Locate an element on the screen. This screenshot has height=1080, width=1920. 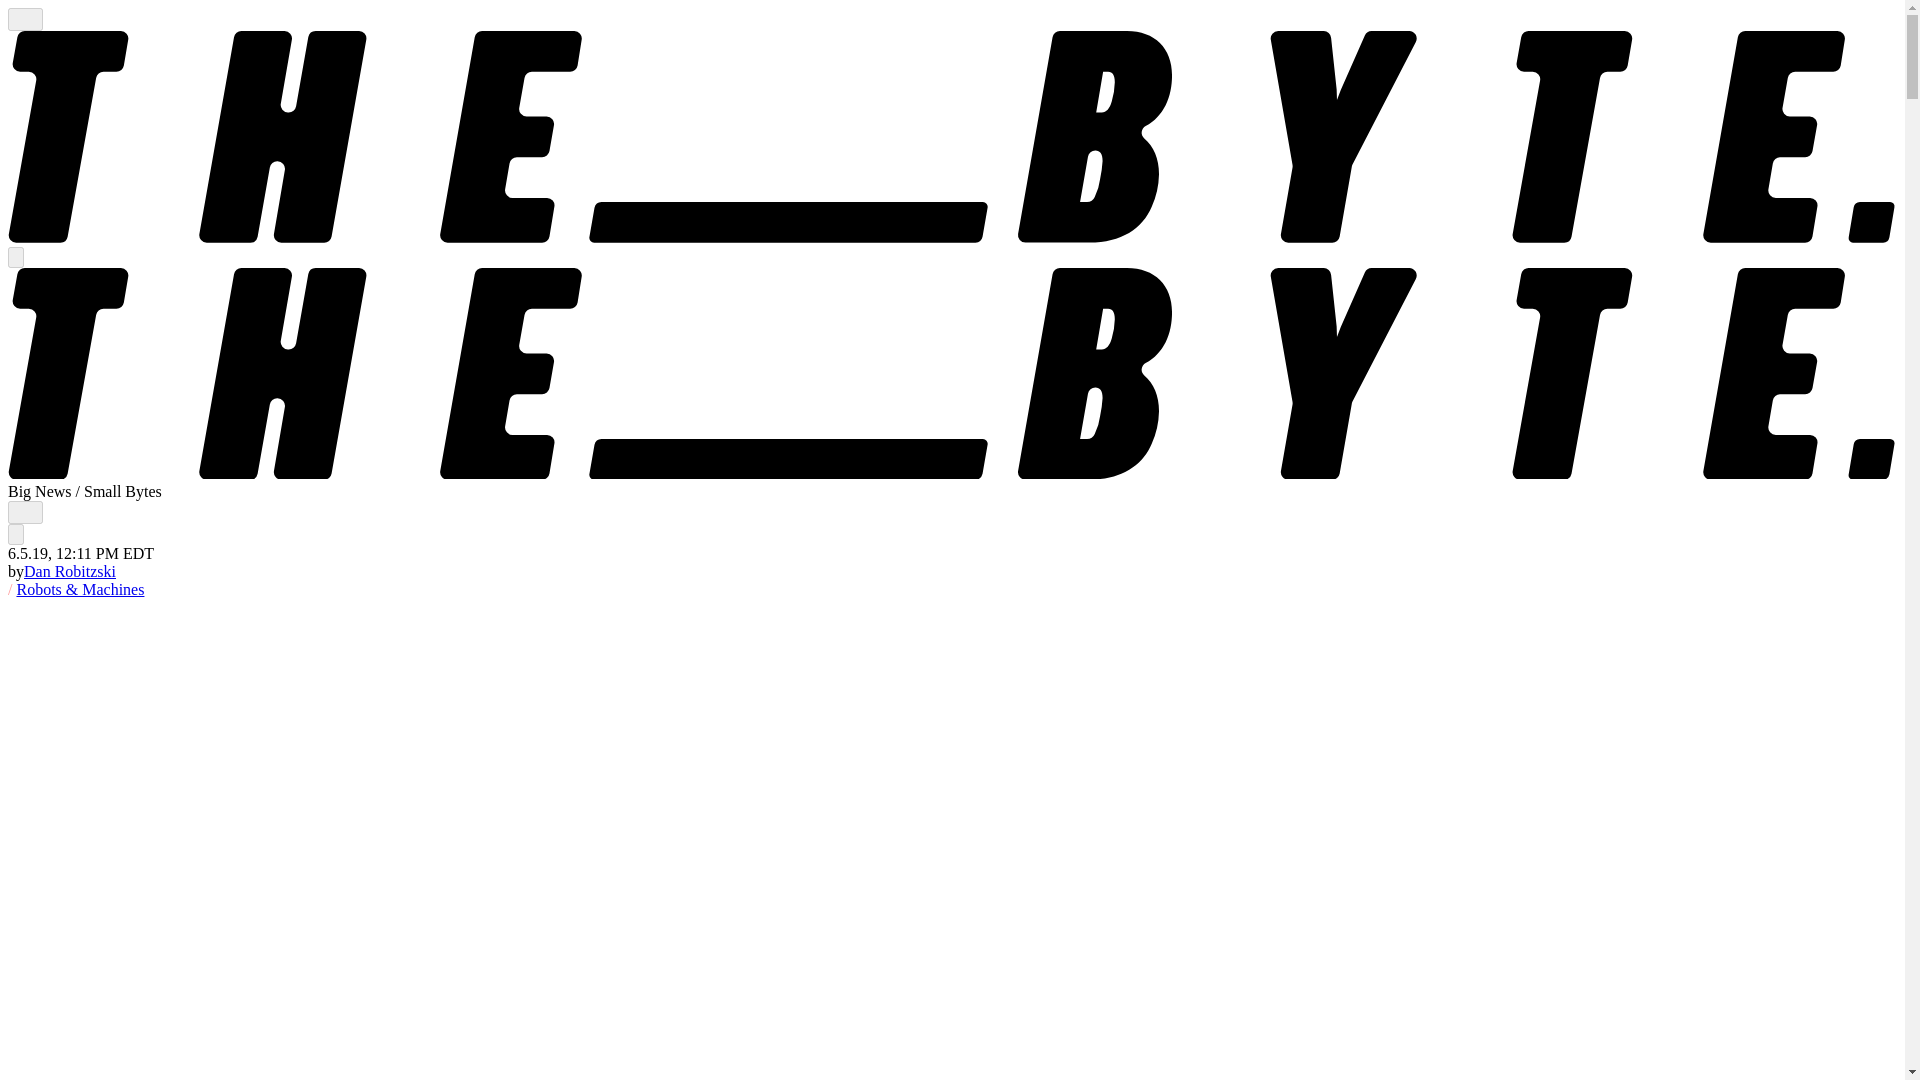
Dan Robitzski is located at coordinates (69, 570).